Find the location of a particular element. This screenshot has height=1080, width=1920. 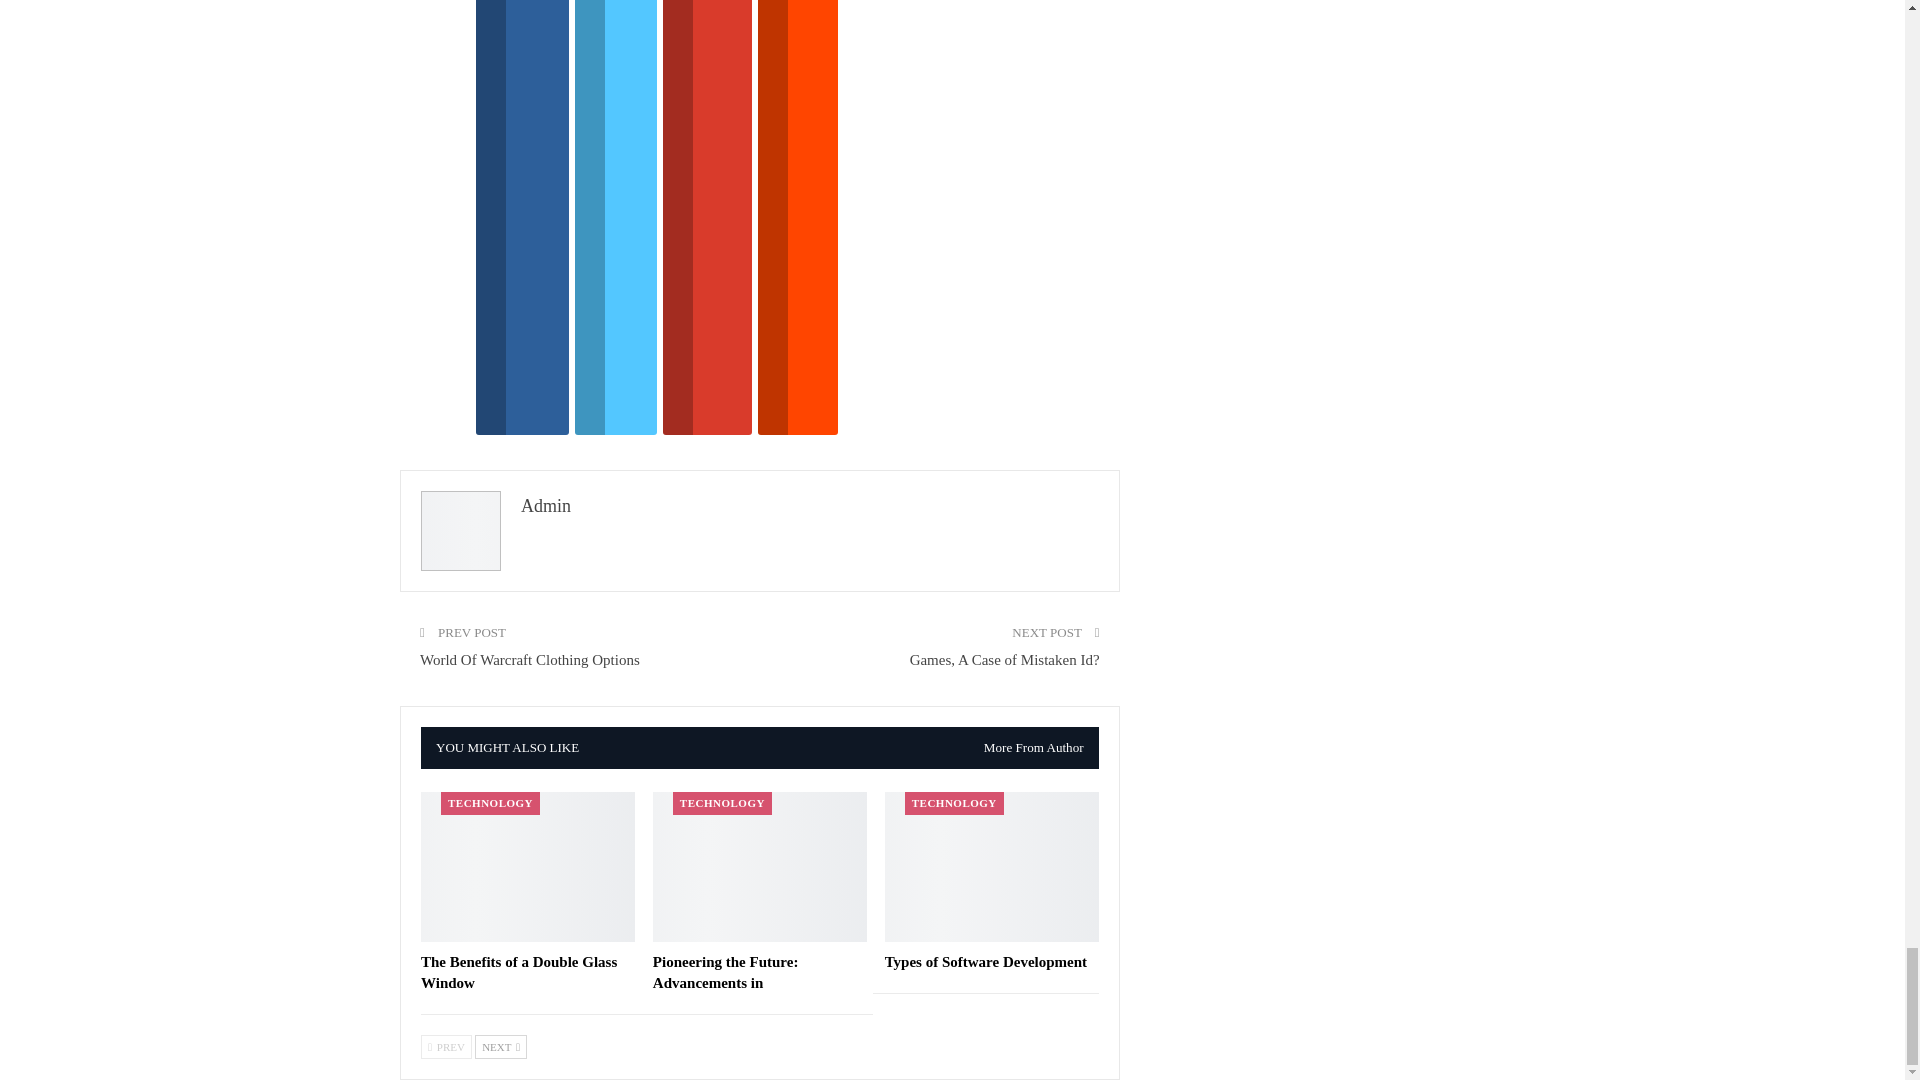

The Benefits of a Double Glass Window is located at coordinates (528, 866).